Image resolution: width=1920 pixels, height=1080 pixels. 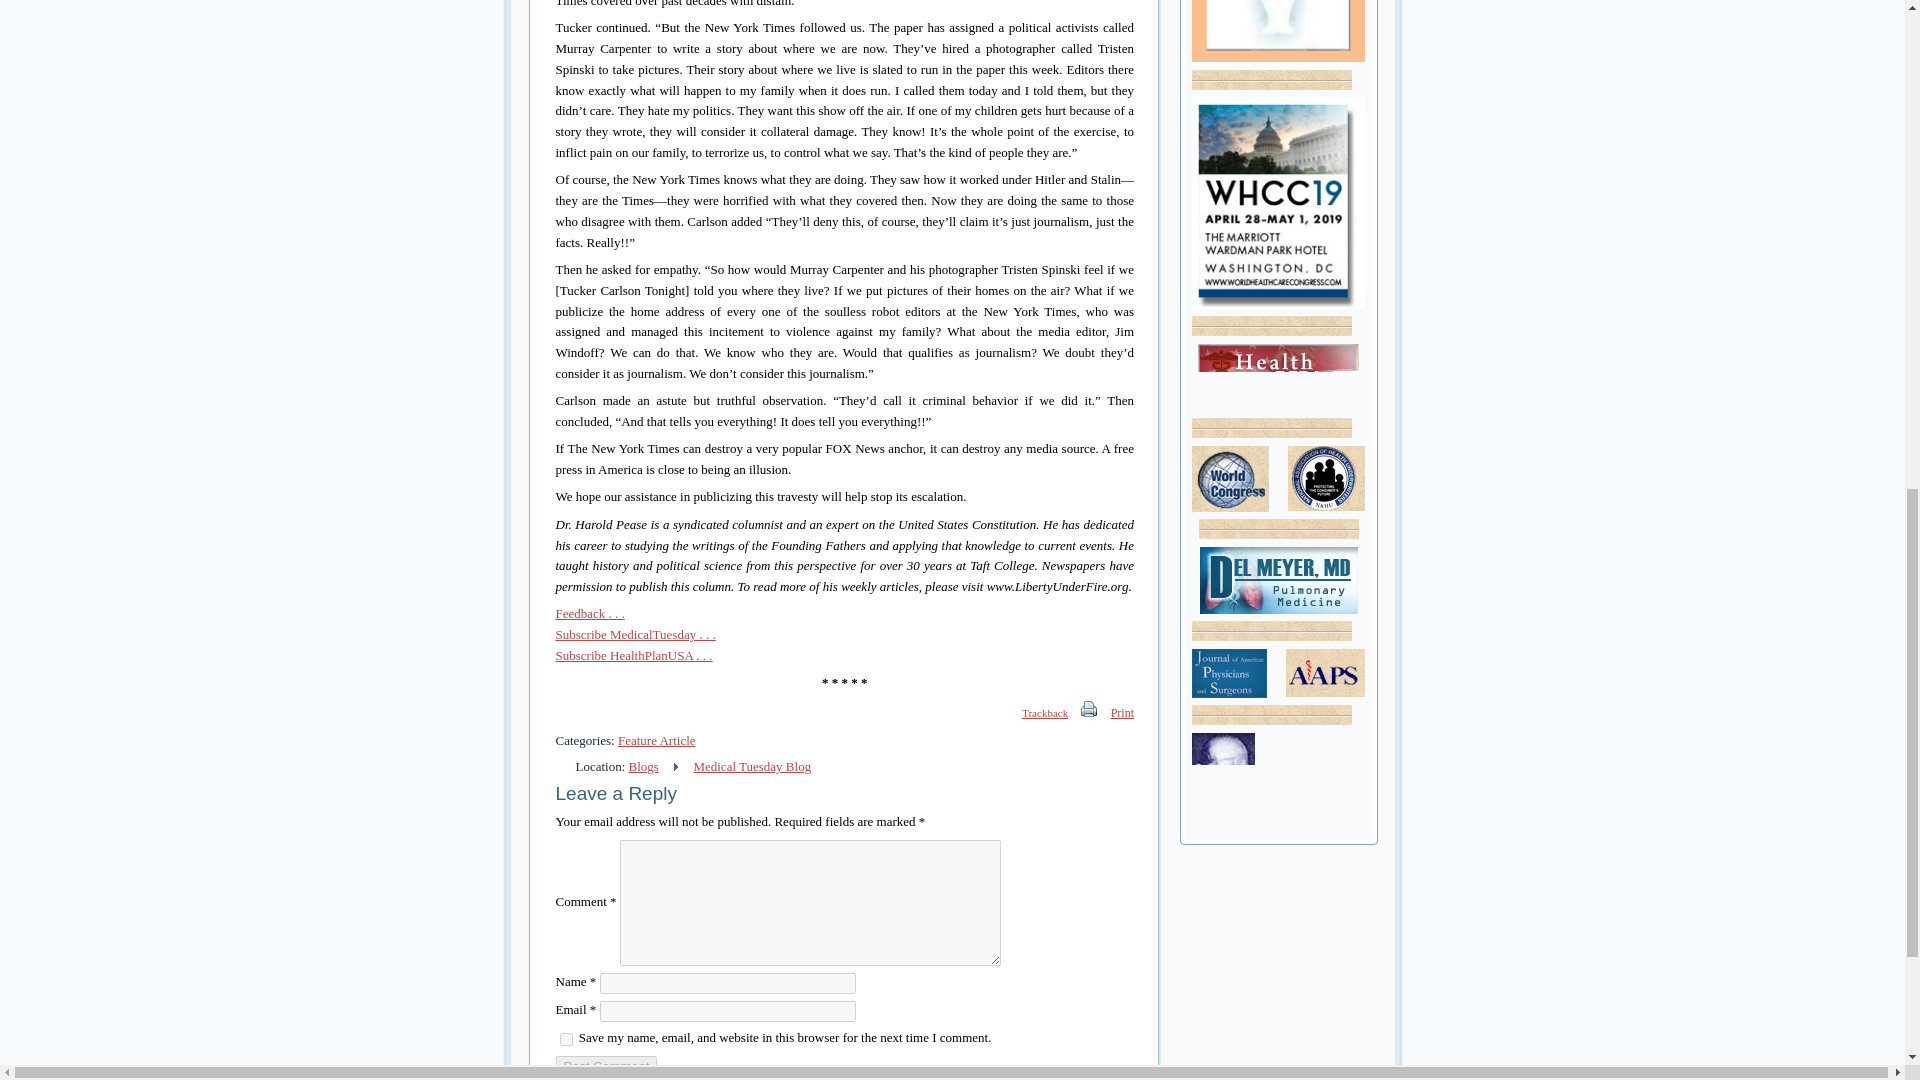 I want to click on Purchase this Handbook on Amazon, so click(x=1278, y=31).